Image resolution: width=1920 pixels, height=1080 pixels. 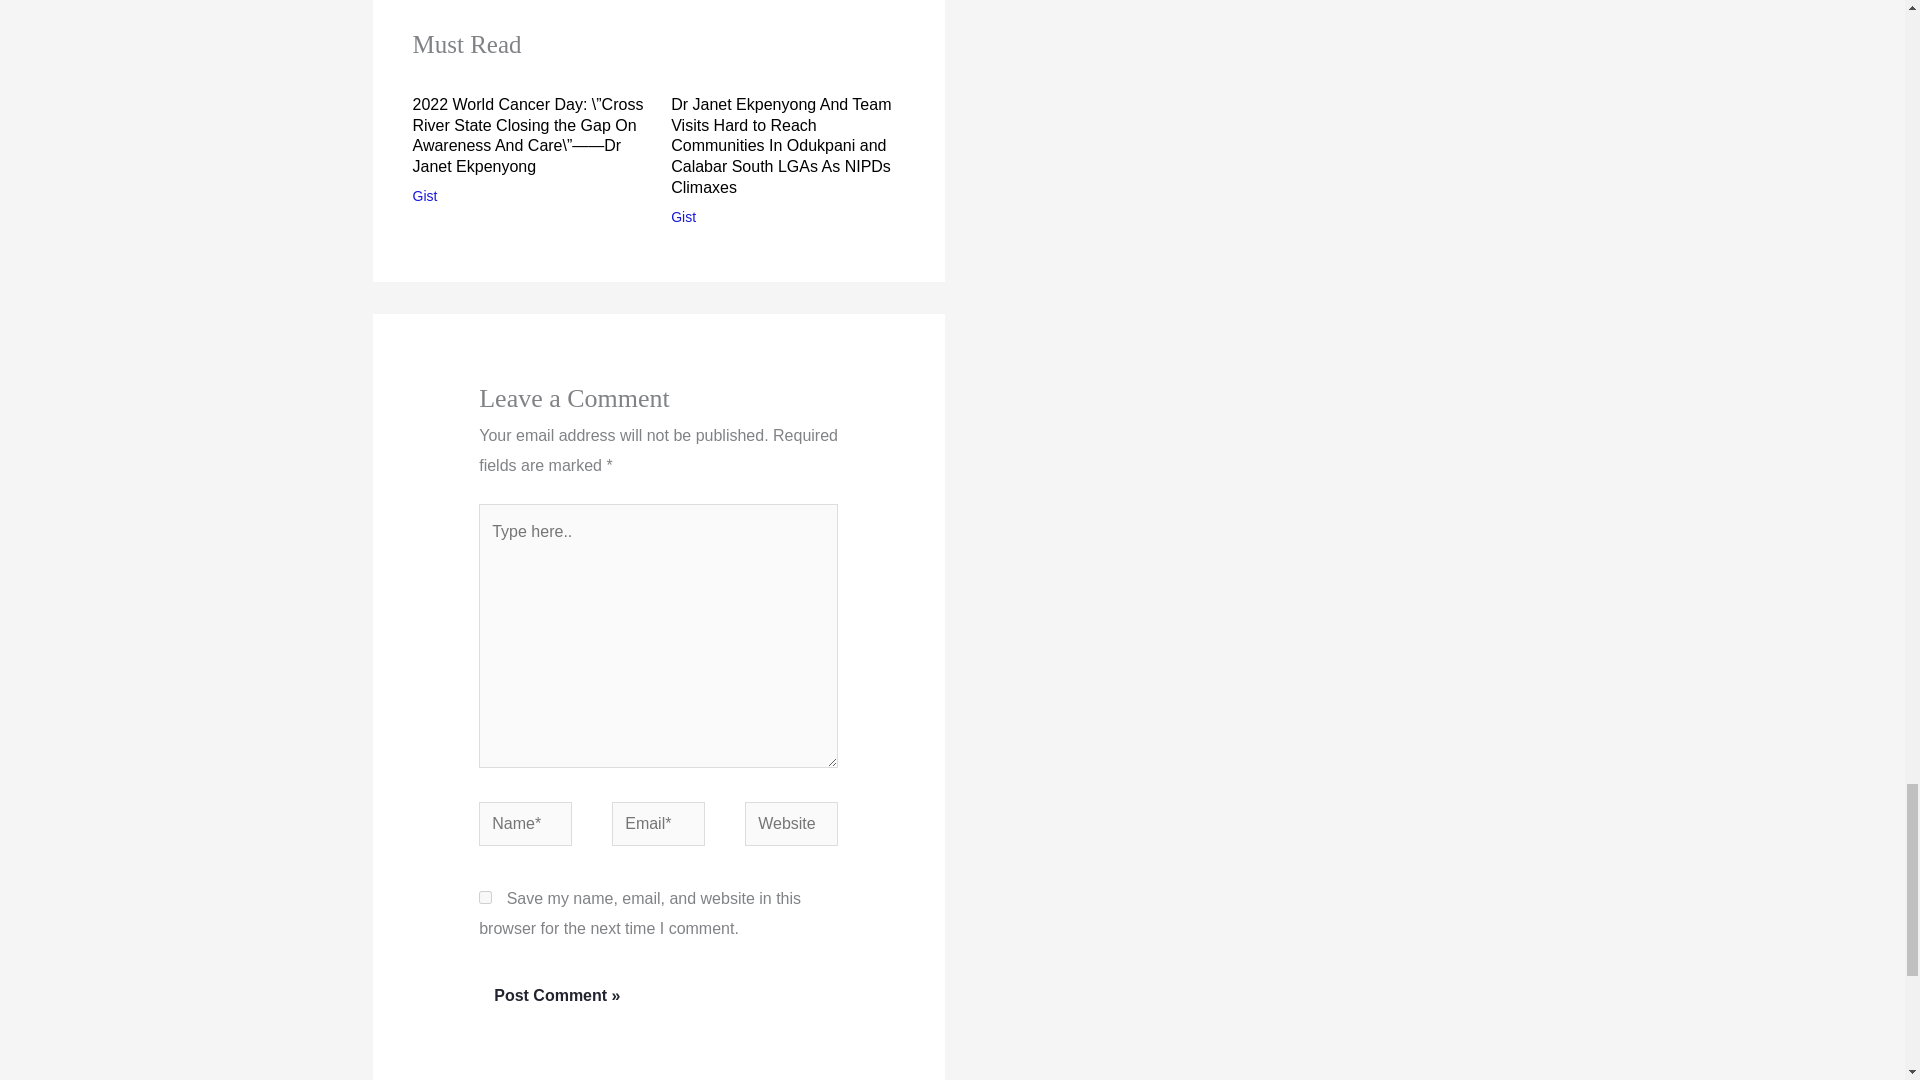 I want to click on Gist, so click(x=424, y=196).